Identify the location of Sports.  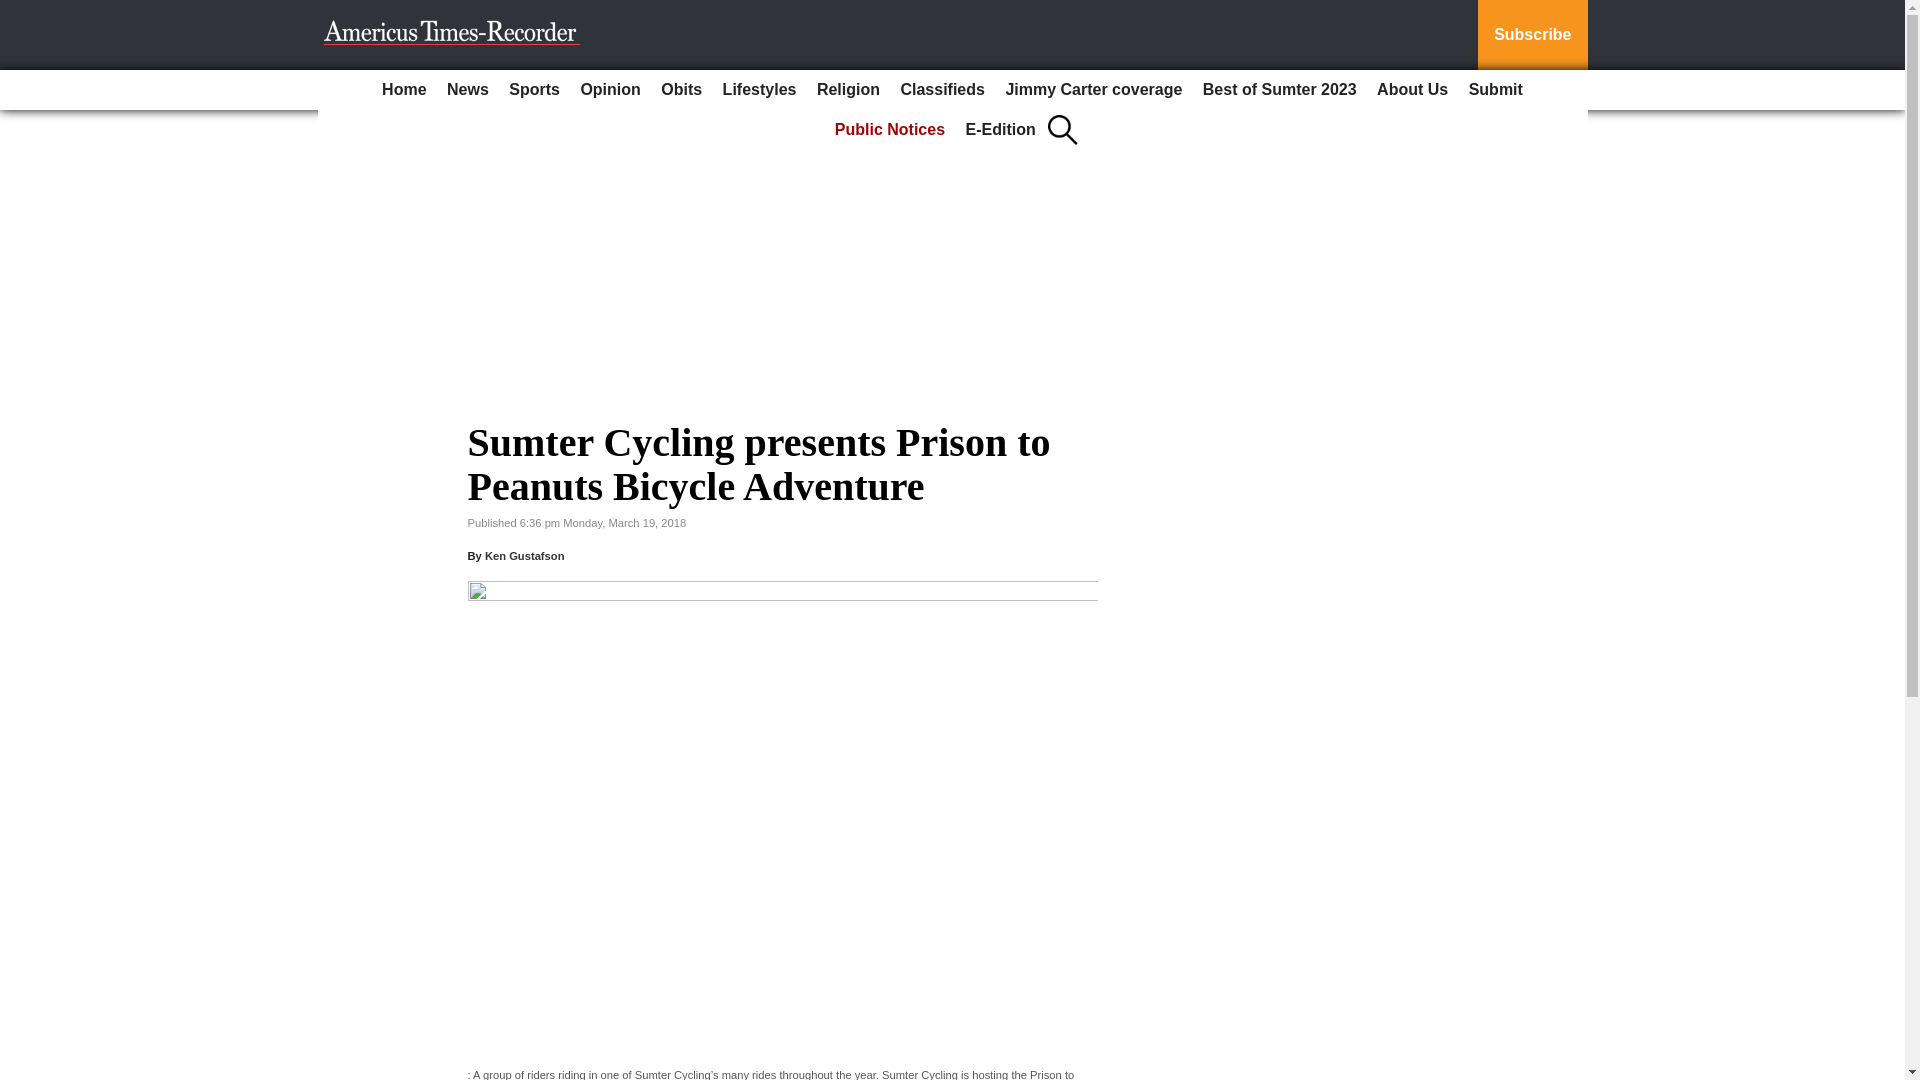
(534, 90).